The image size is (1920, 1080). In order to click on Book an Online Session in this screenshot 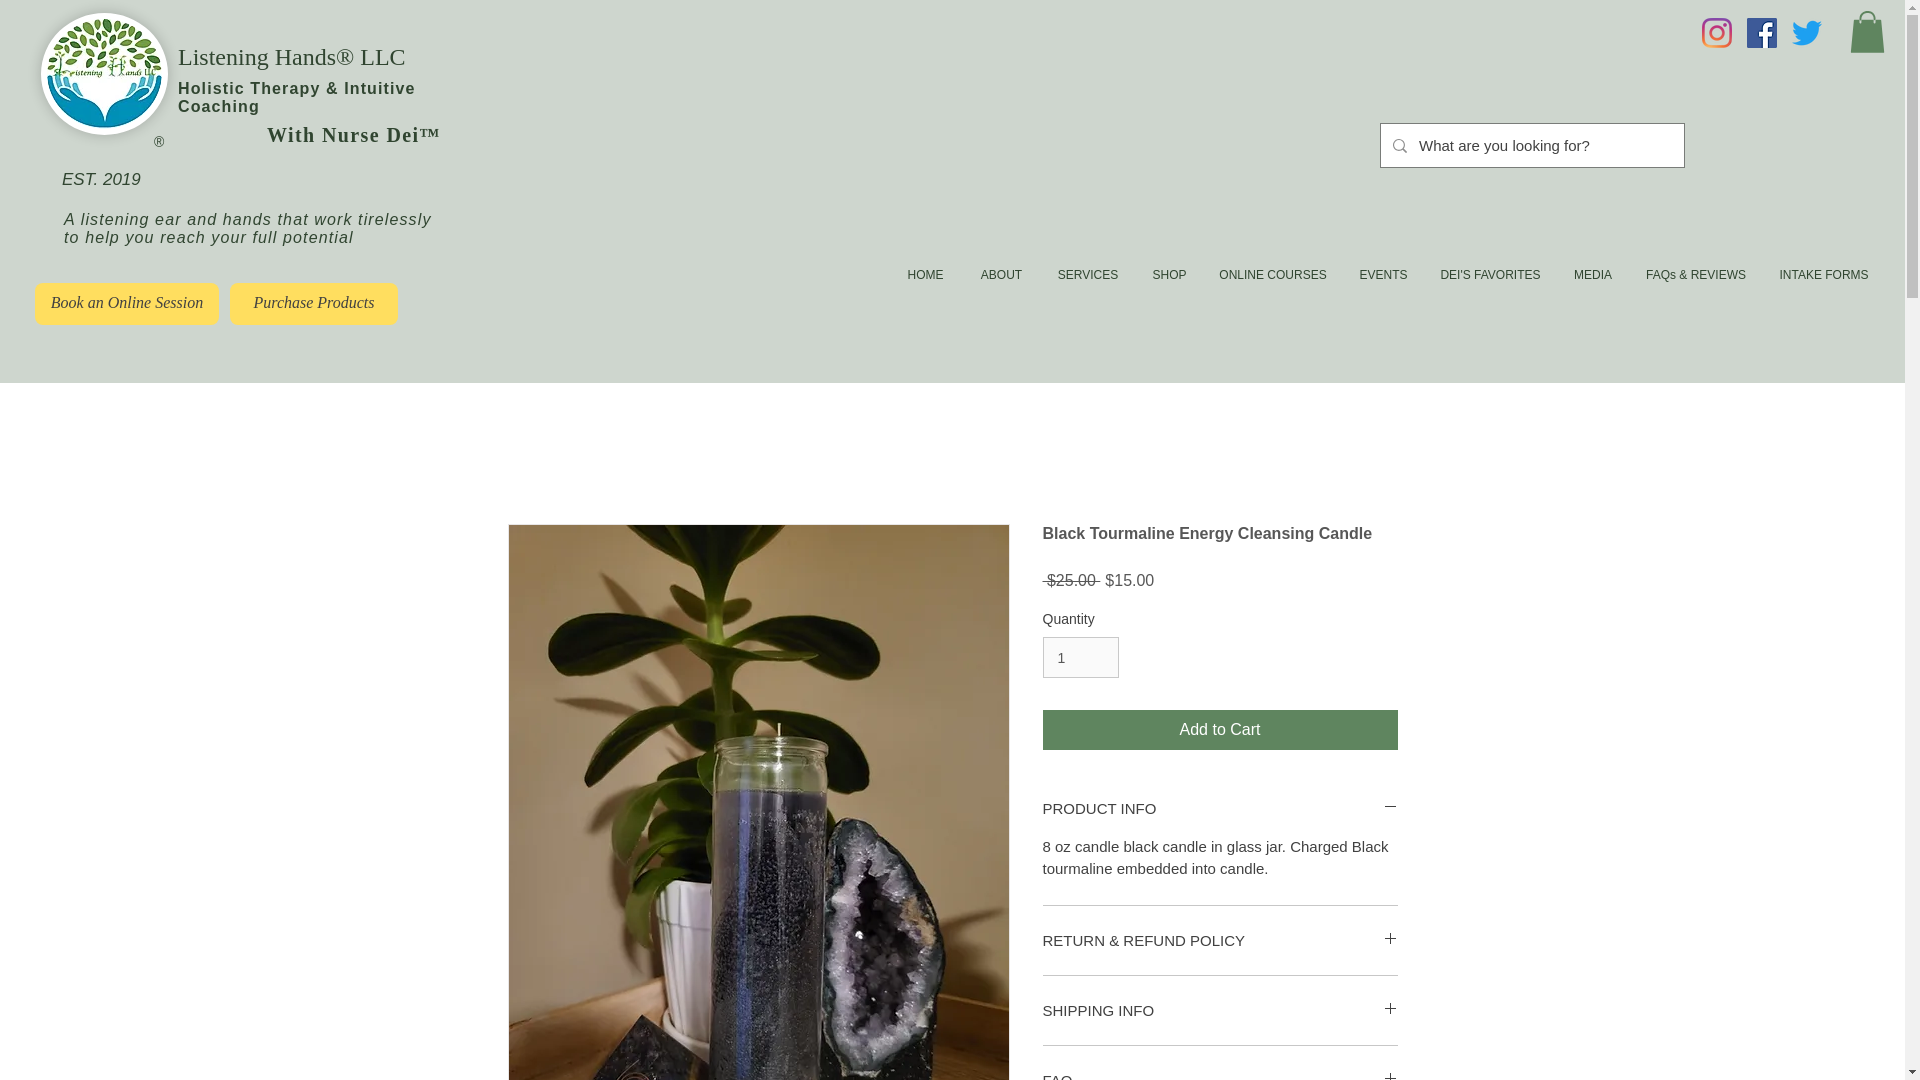, I will do `click(126, 304)`.